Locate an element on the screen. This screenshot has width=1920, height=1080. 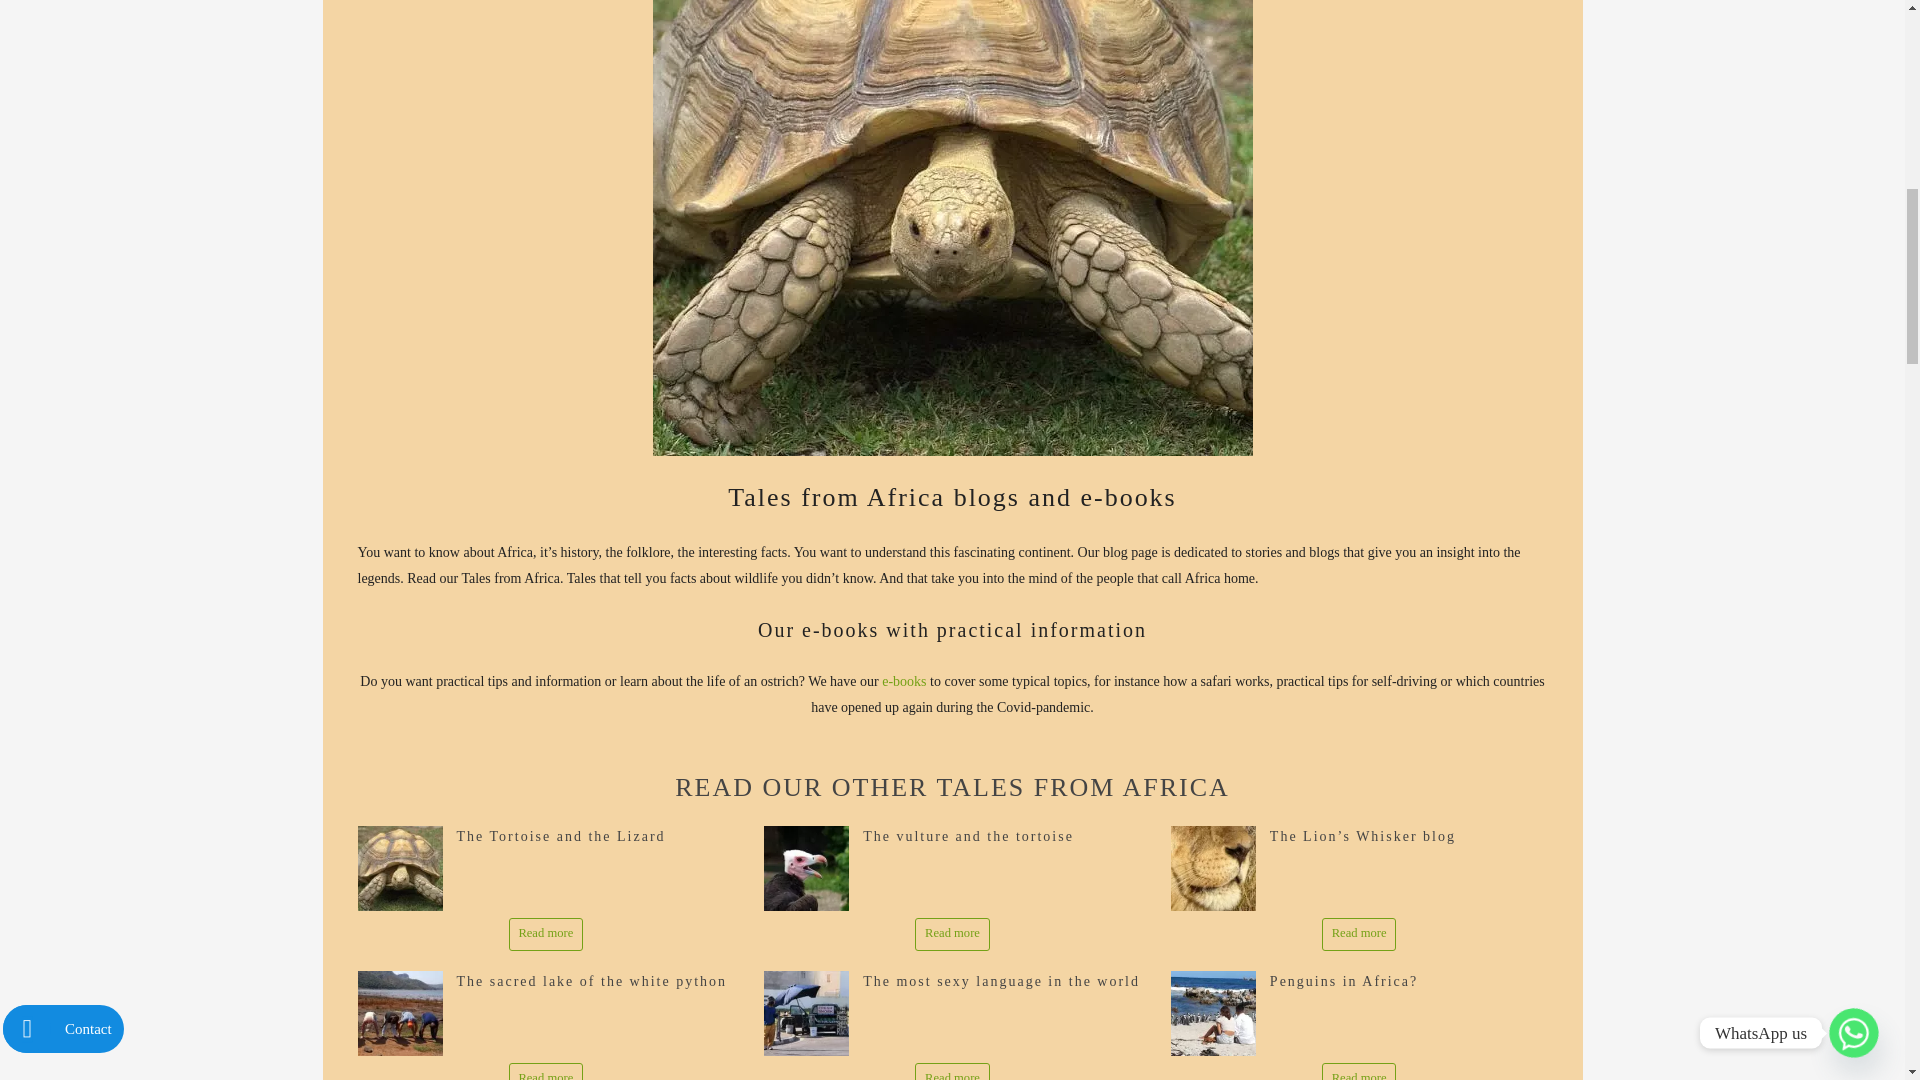
The Tortoise and the Lizard is located at coordinates (560, 836).